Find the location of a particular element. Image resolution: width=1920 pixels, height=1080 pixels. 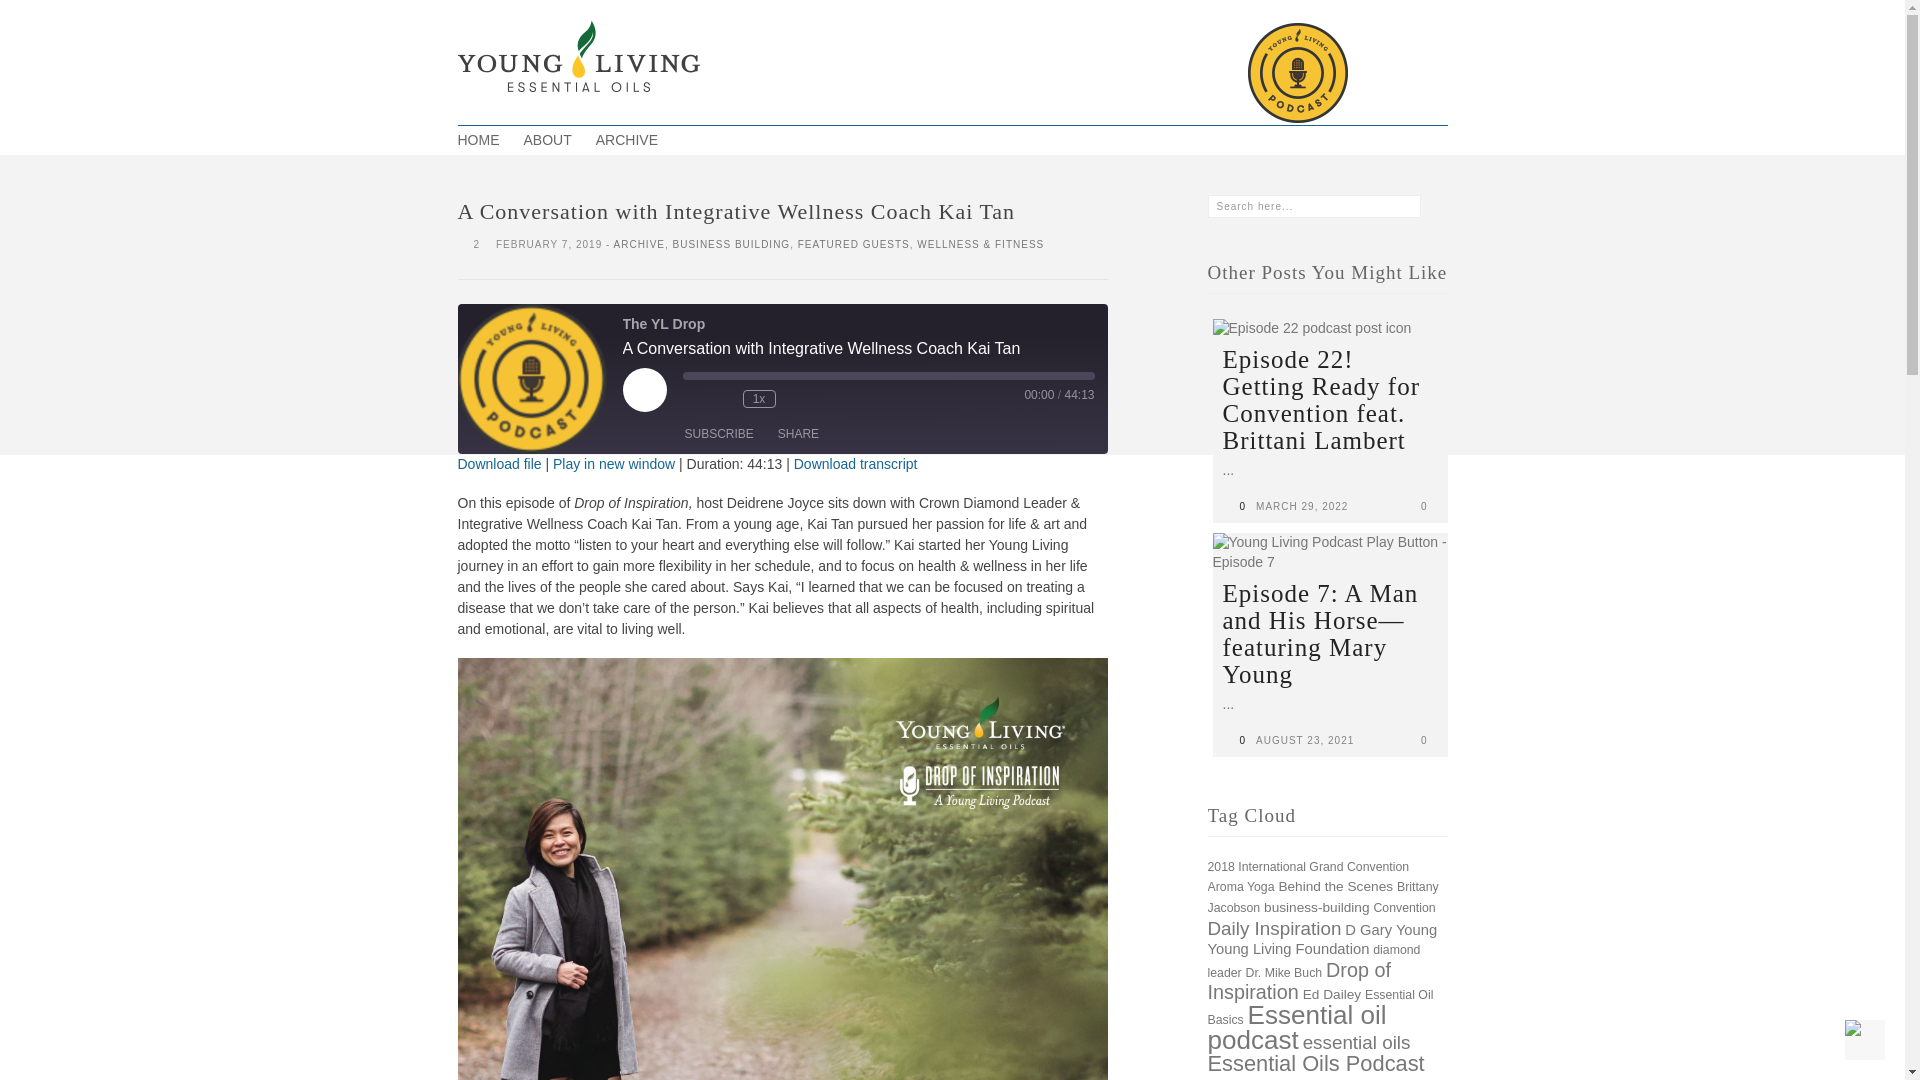

Play Episode is located at coordinates (644, 390).